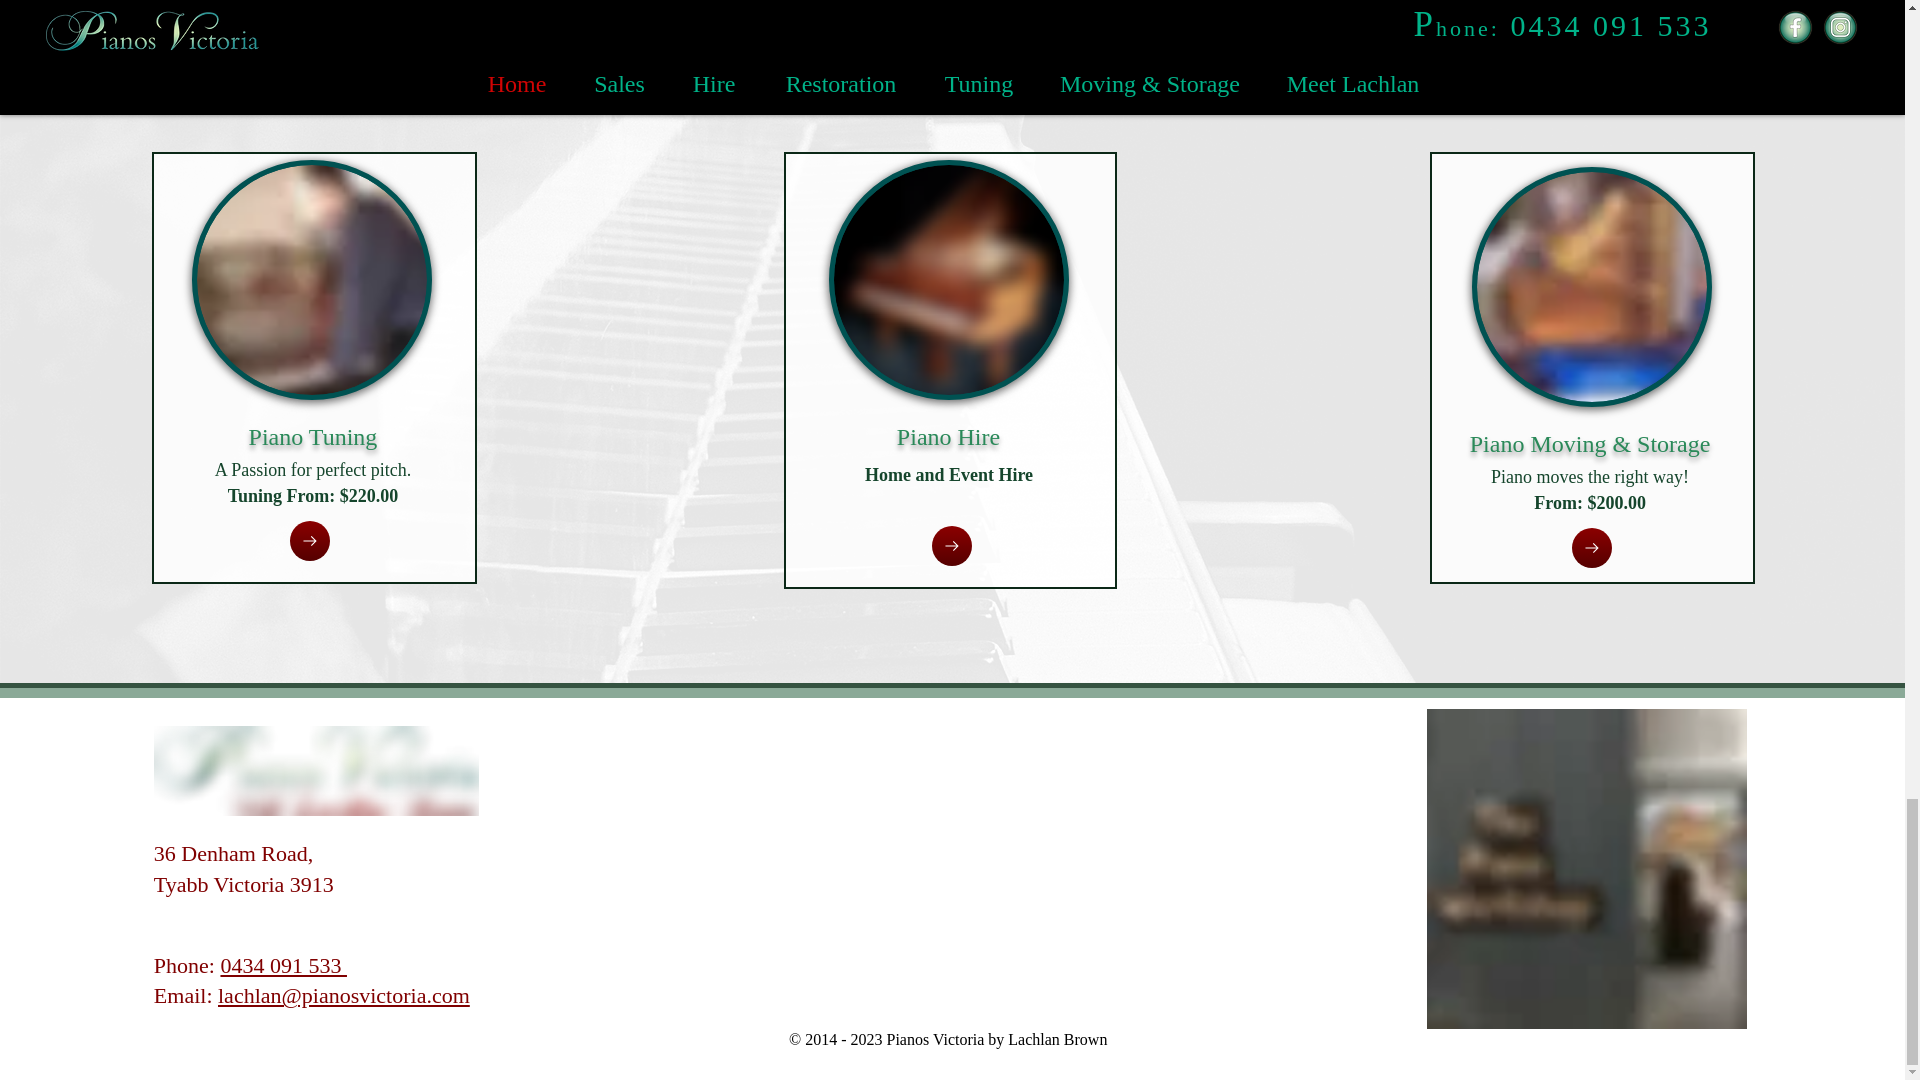 This screenshot has height=1080, width=1920. I want to click on Piano Tuning with Lachlan Brown Melbourne Victoria, so click(312, 279).